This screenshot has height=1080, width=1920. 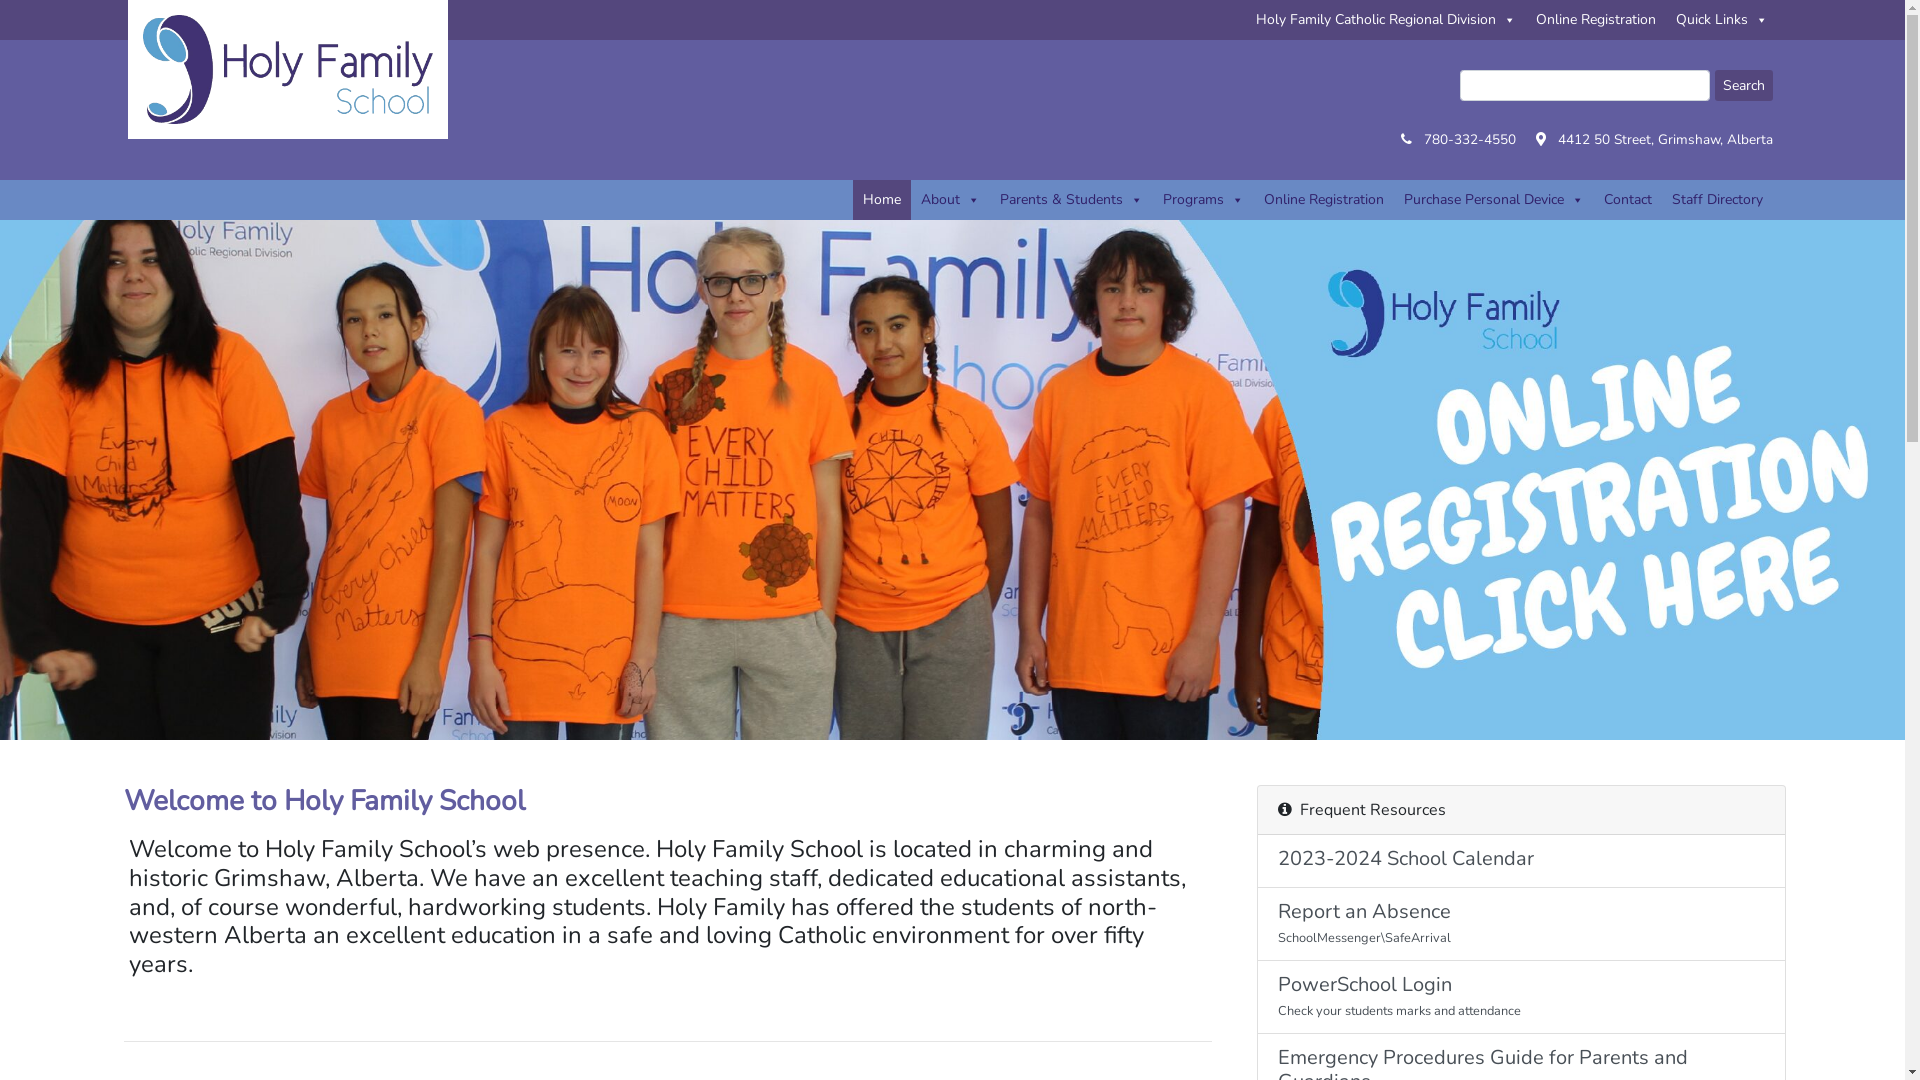 What do you see at coordinates (1718, 200) in the screenshot?
I see `Staff Directory` at bounding box center [1718, 200].